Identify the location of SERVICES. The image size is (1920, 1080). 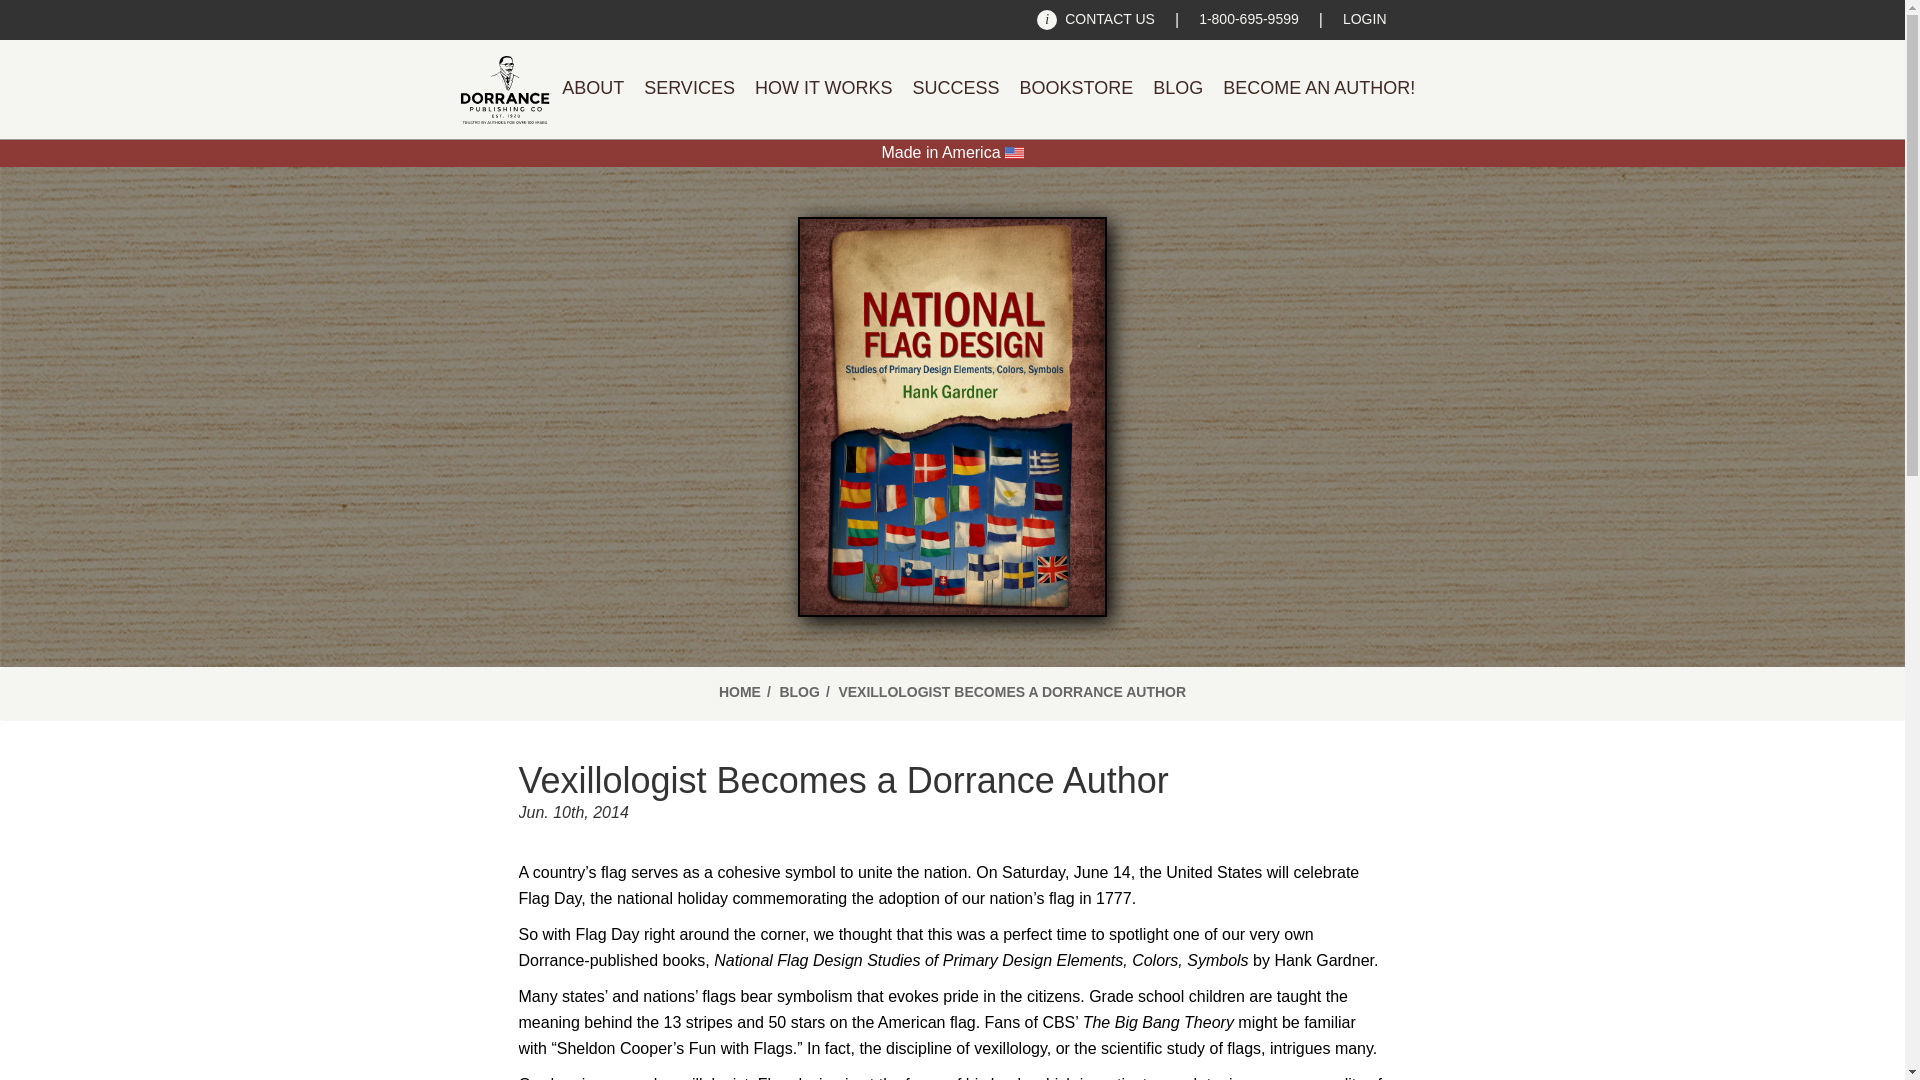
(689, 89).